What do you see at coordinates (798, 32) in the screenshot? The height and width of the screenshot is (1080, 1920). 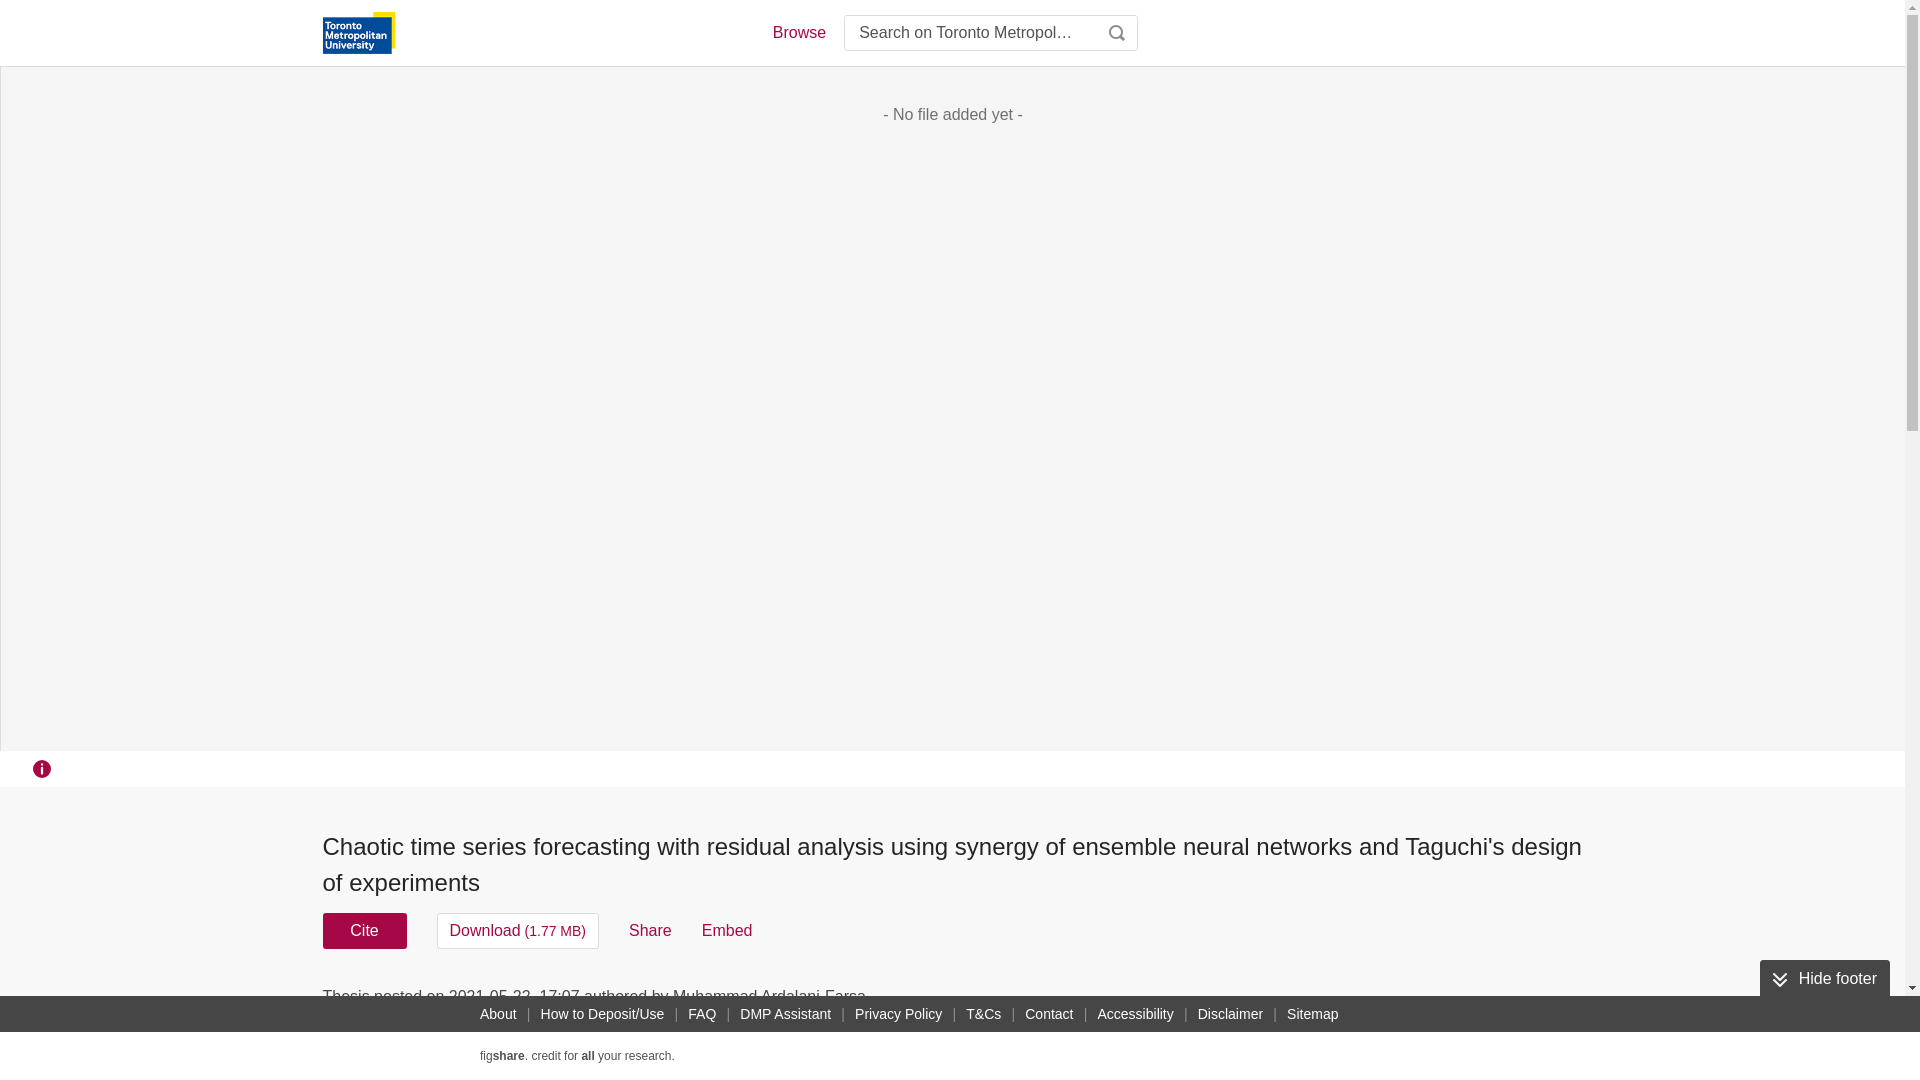 I see `Browse` at bounding box center [798, 32].